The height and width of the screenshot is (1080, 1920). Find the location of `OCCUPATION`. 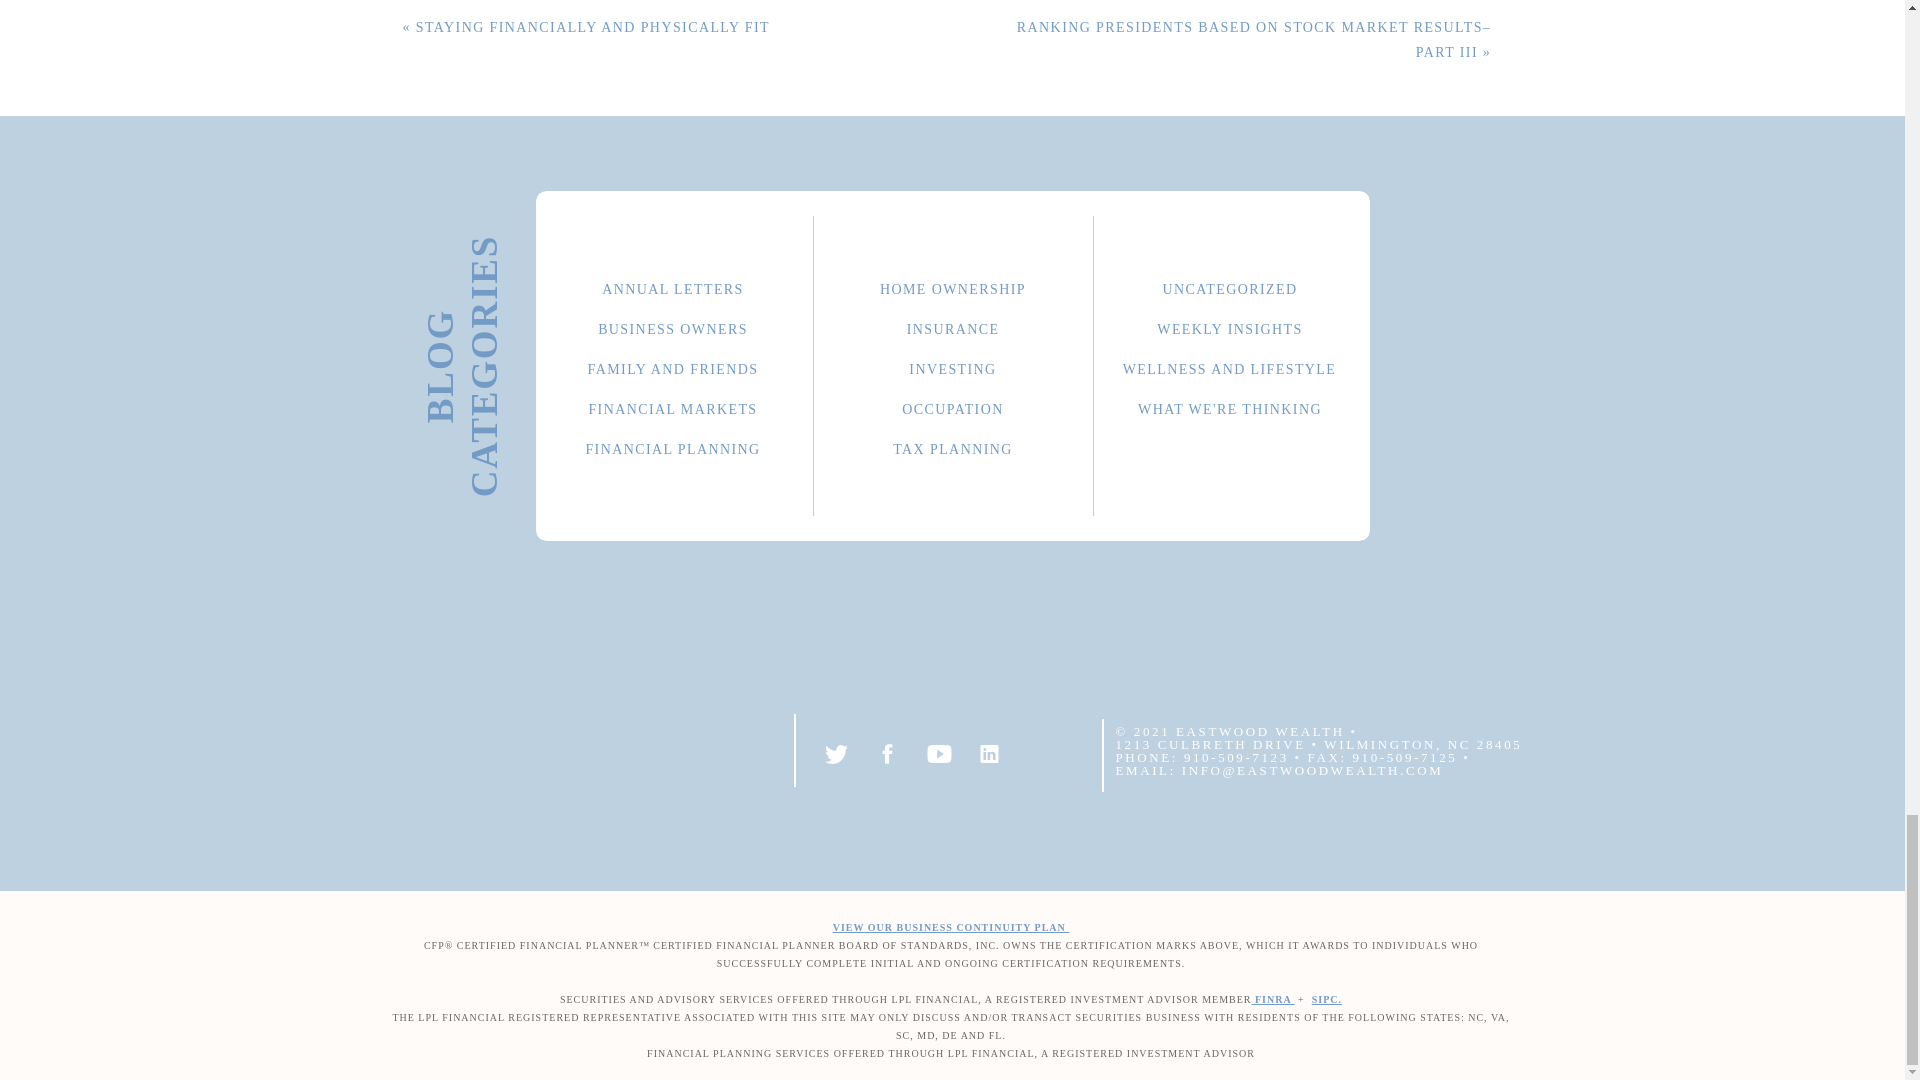

OCCUPATION is located at coordinates (952, 406).